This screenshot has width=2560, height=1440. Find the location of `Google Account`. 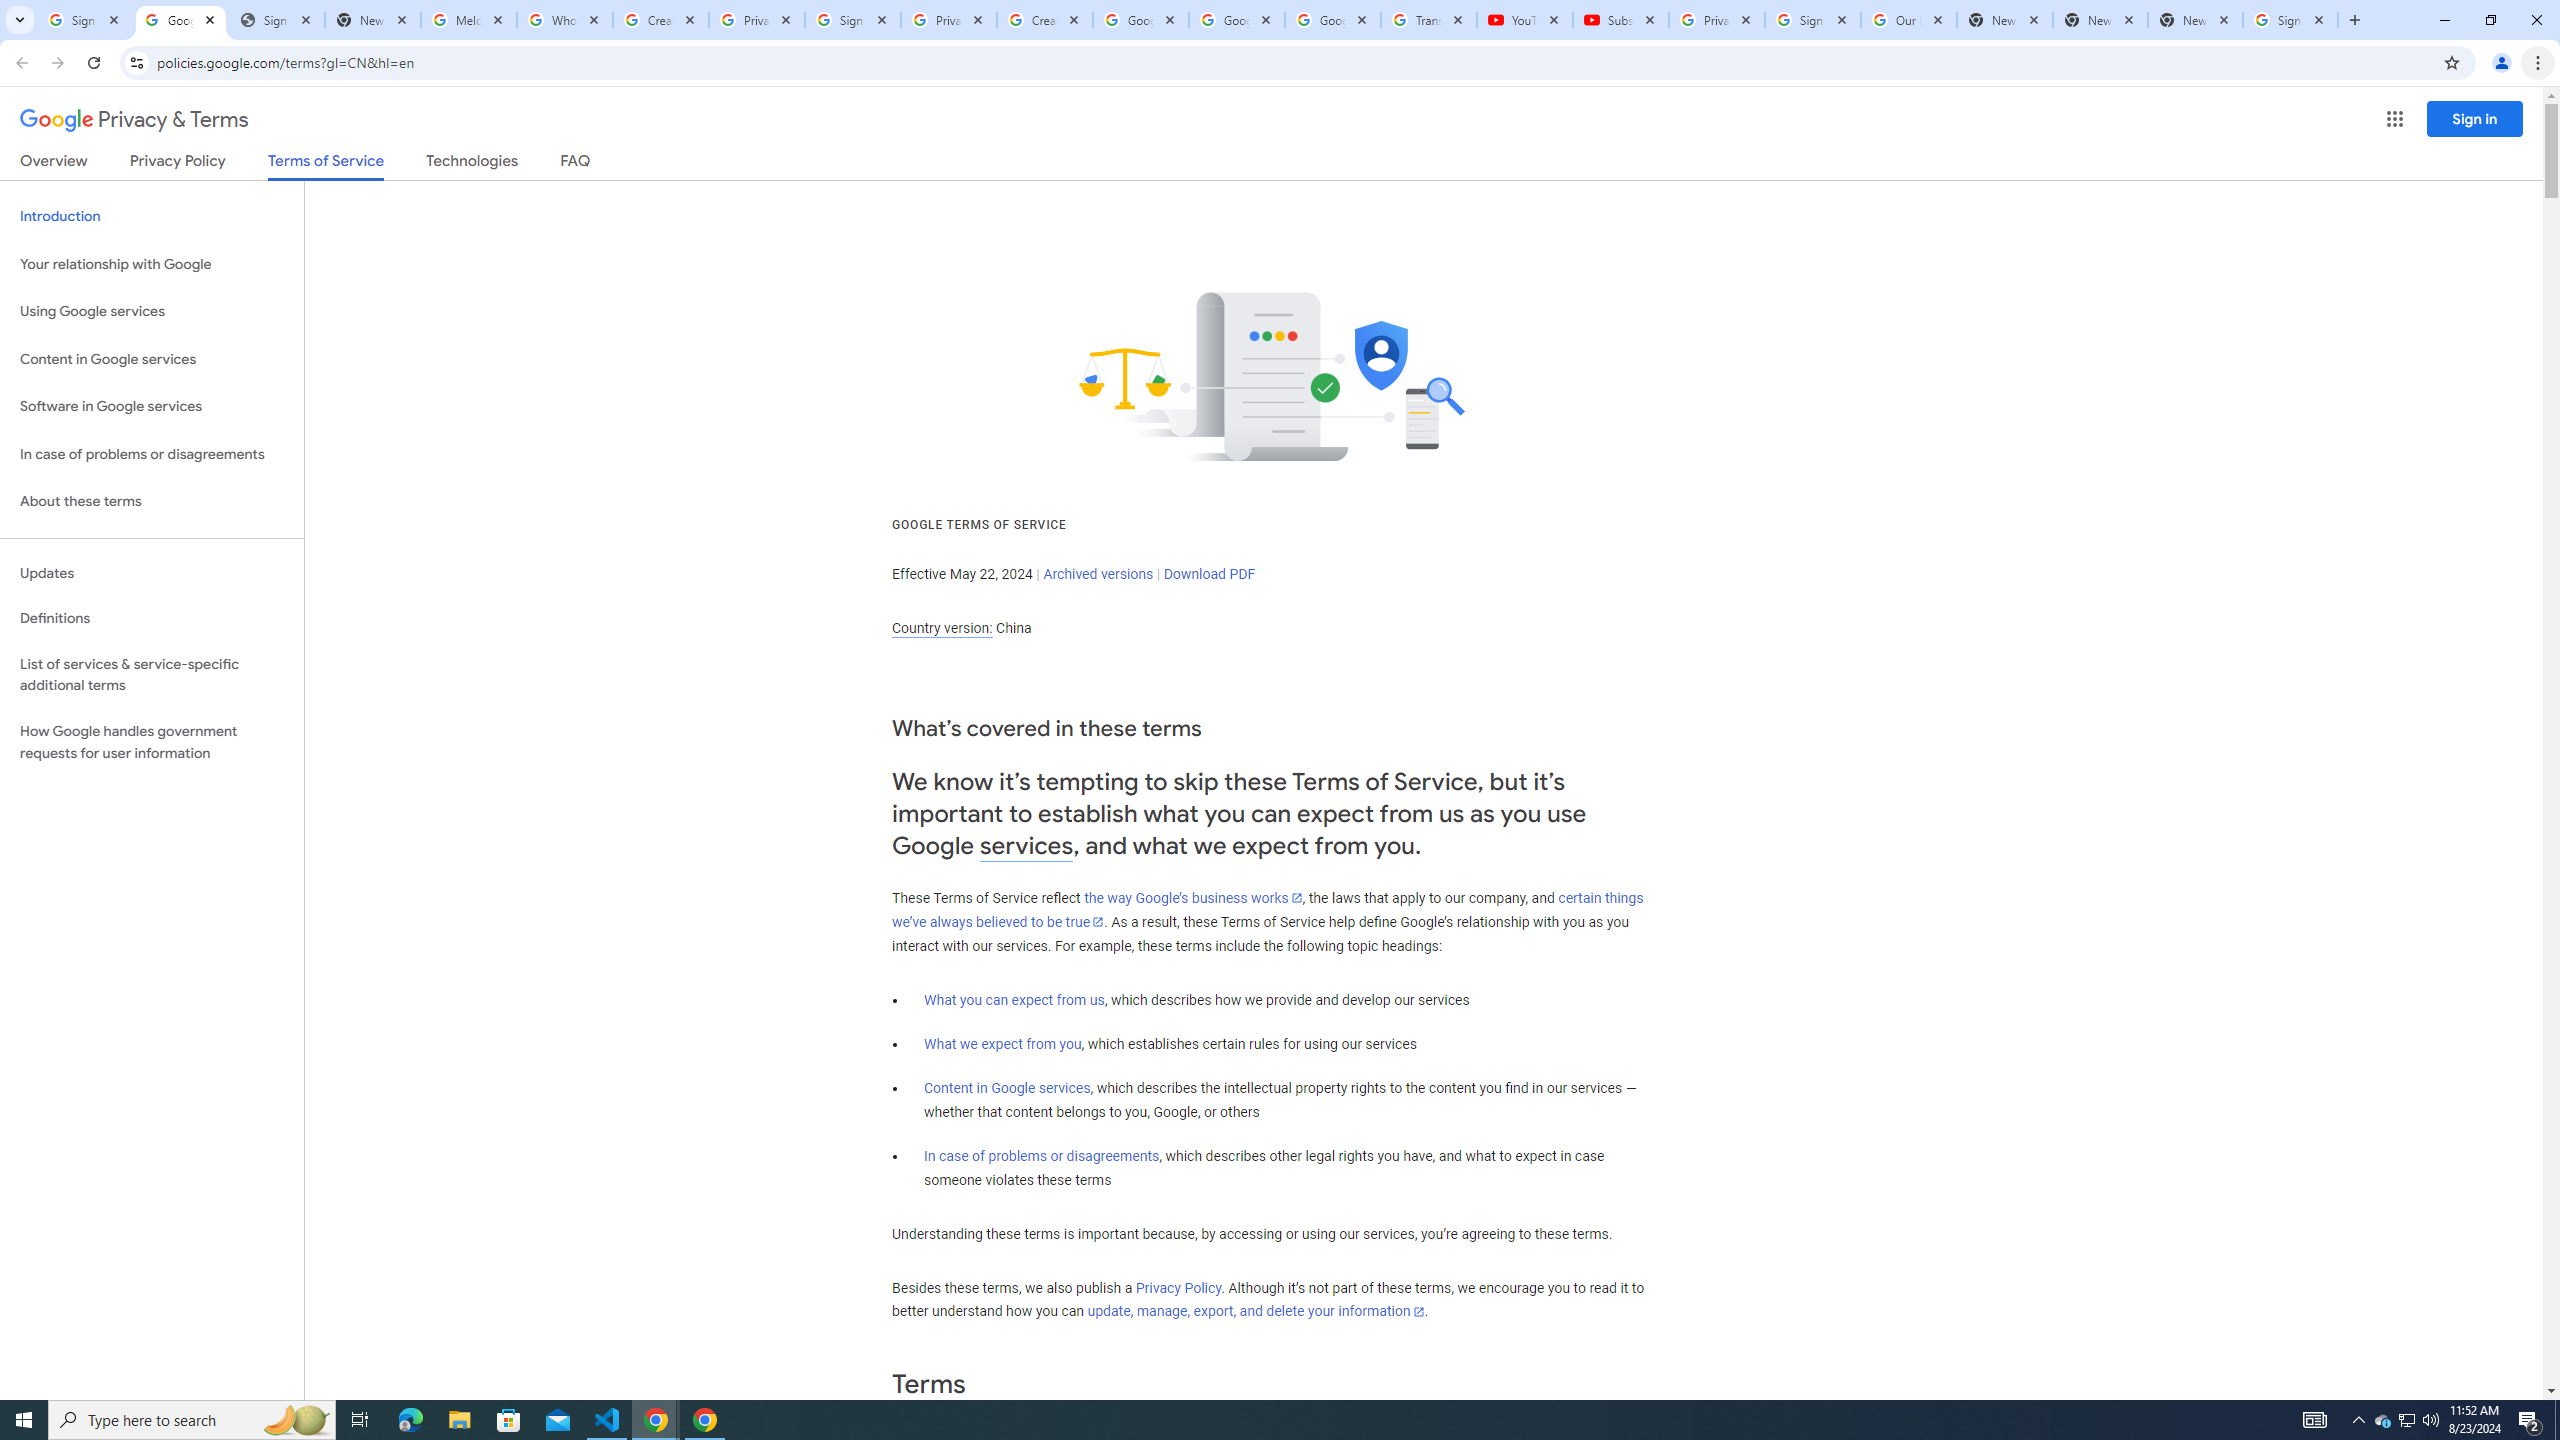

Google Account is located at coordinates (1332, 20).